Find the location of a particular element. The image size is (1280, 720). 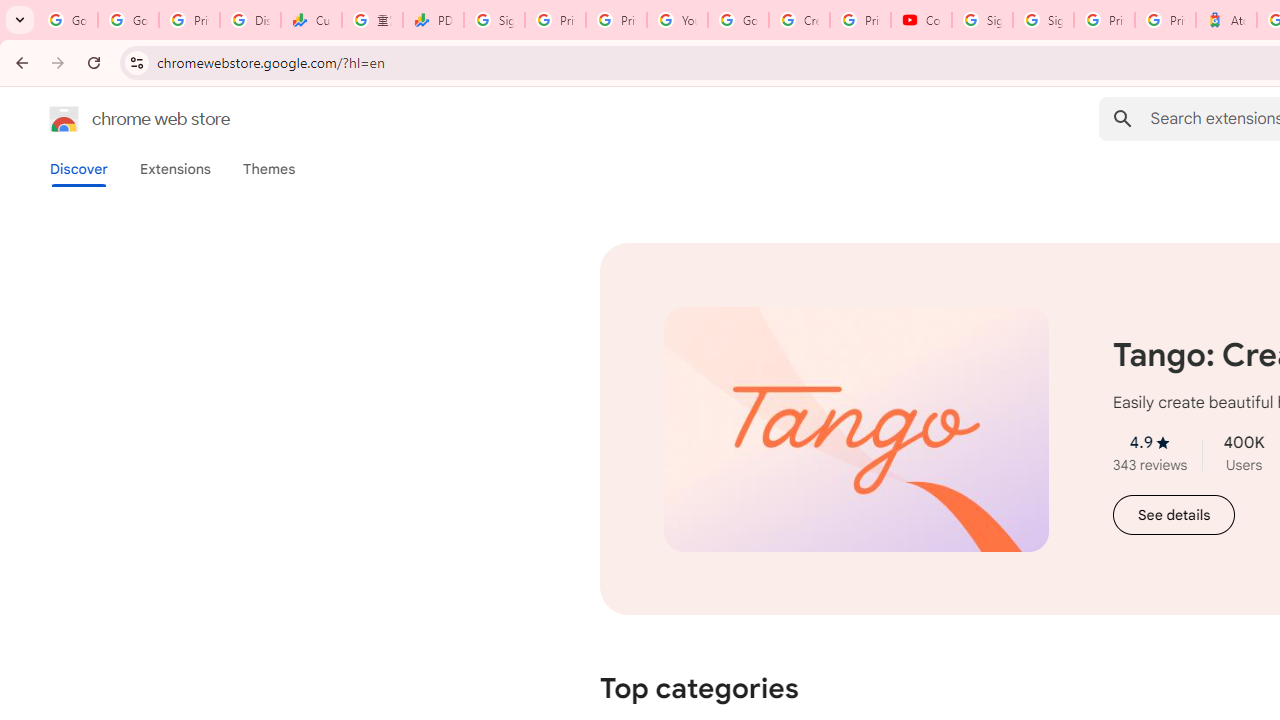

Themes is located at coordinates (269, 169).